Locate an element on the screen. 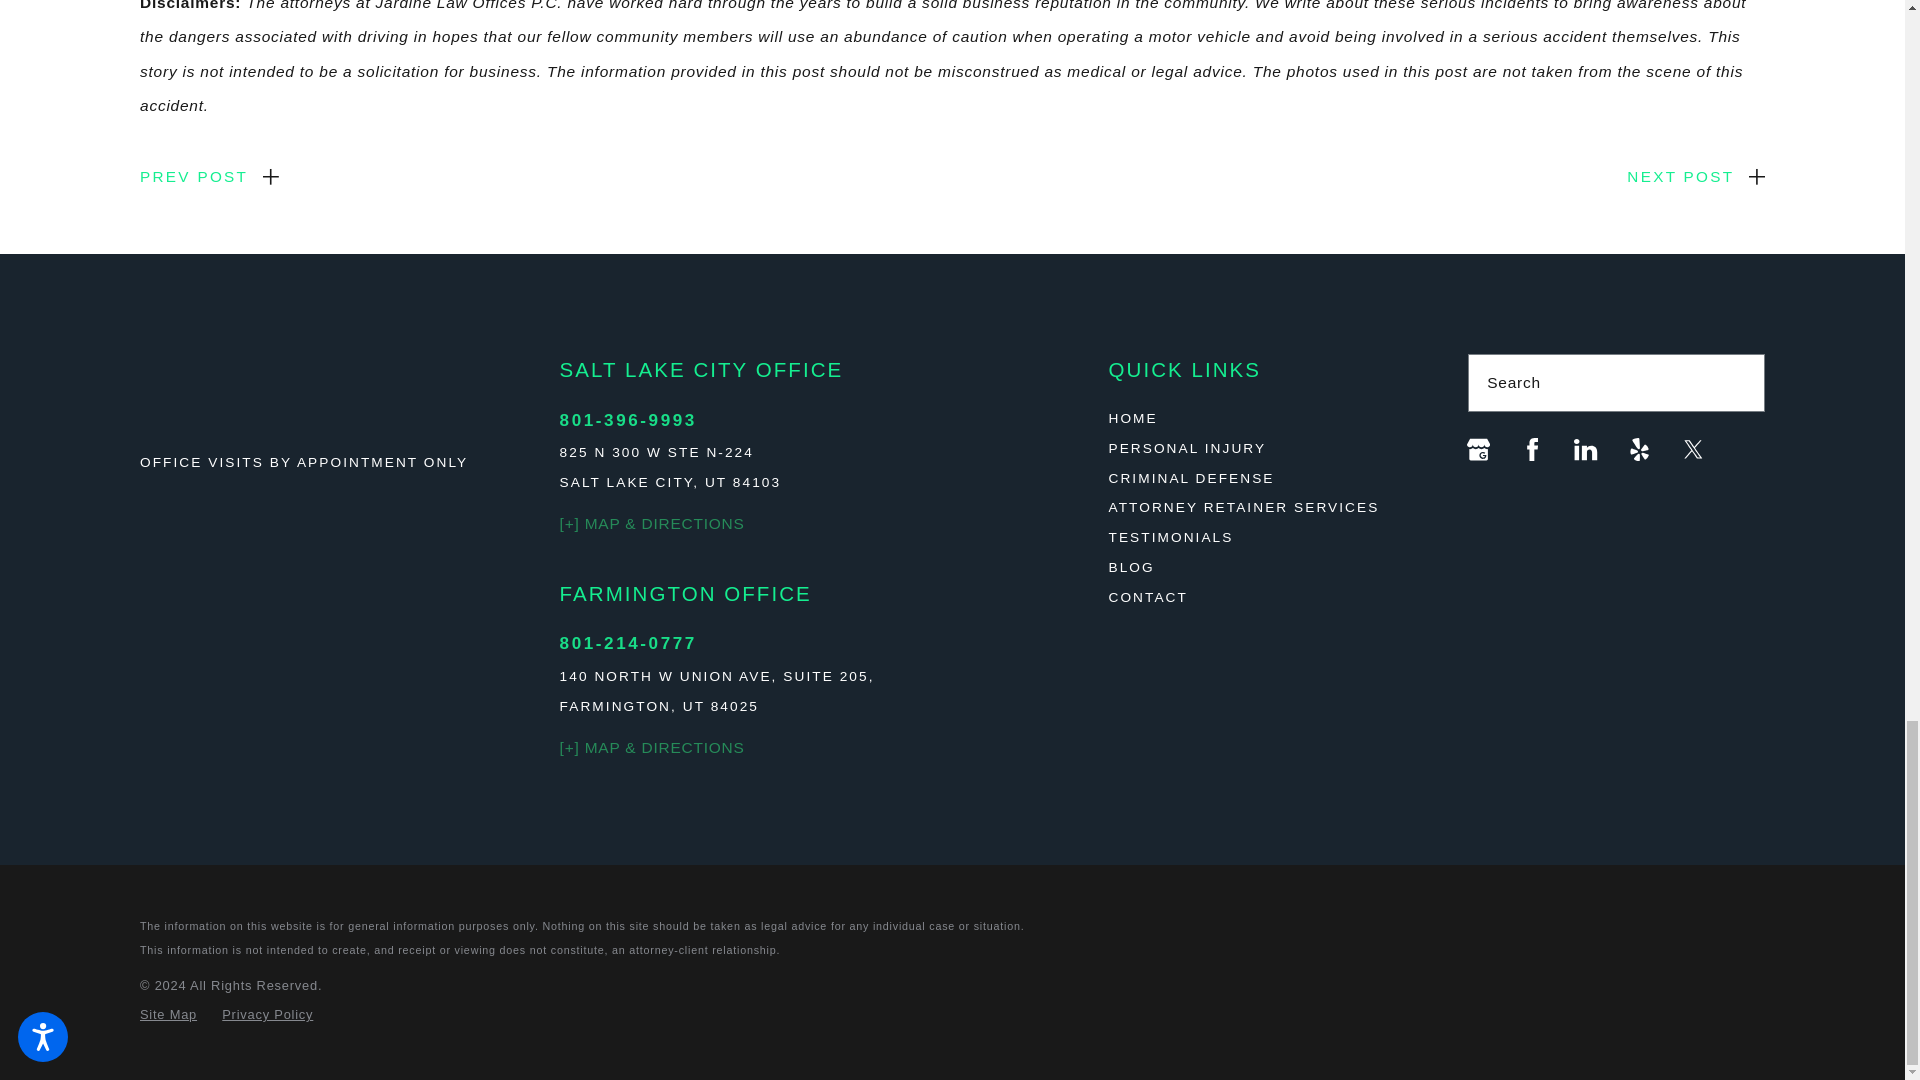 The width and height of the screenshot is (1920, 1080). Facebook is located at coordinates (1532, 450).